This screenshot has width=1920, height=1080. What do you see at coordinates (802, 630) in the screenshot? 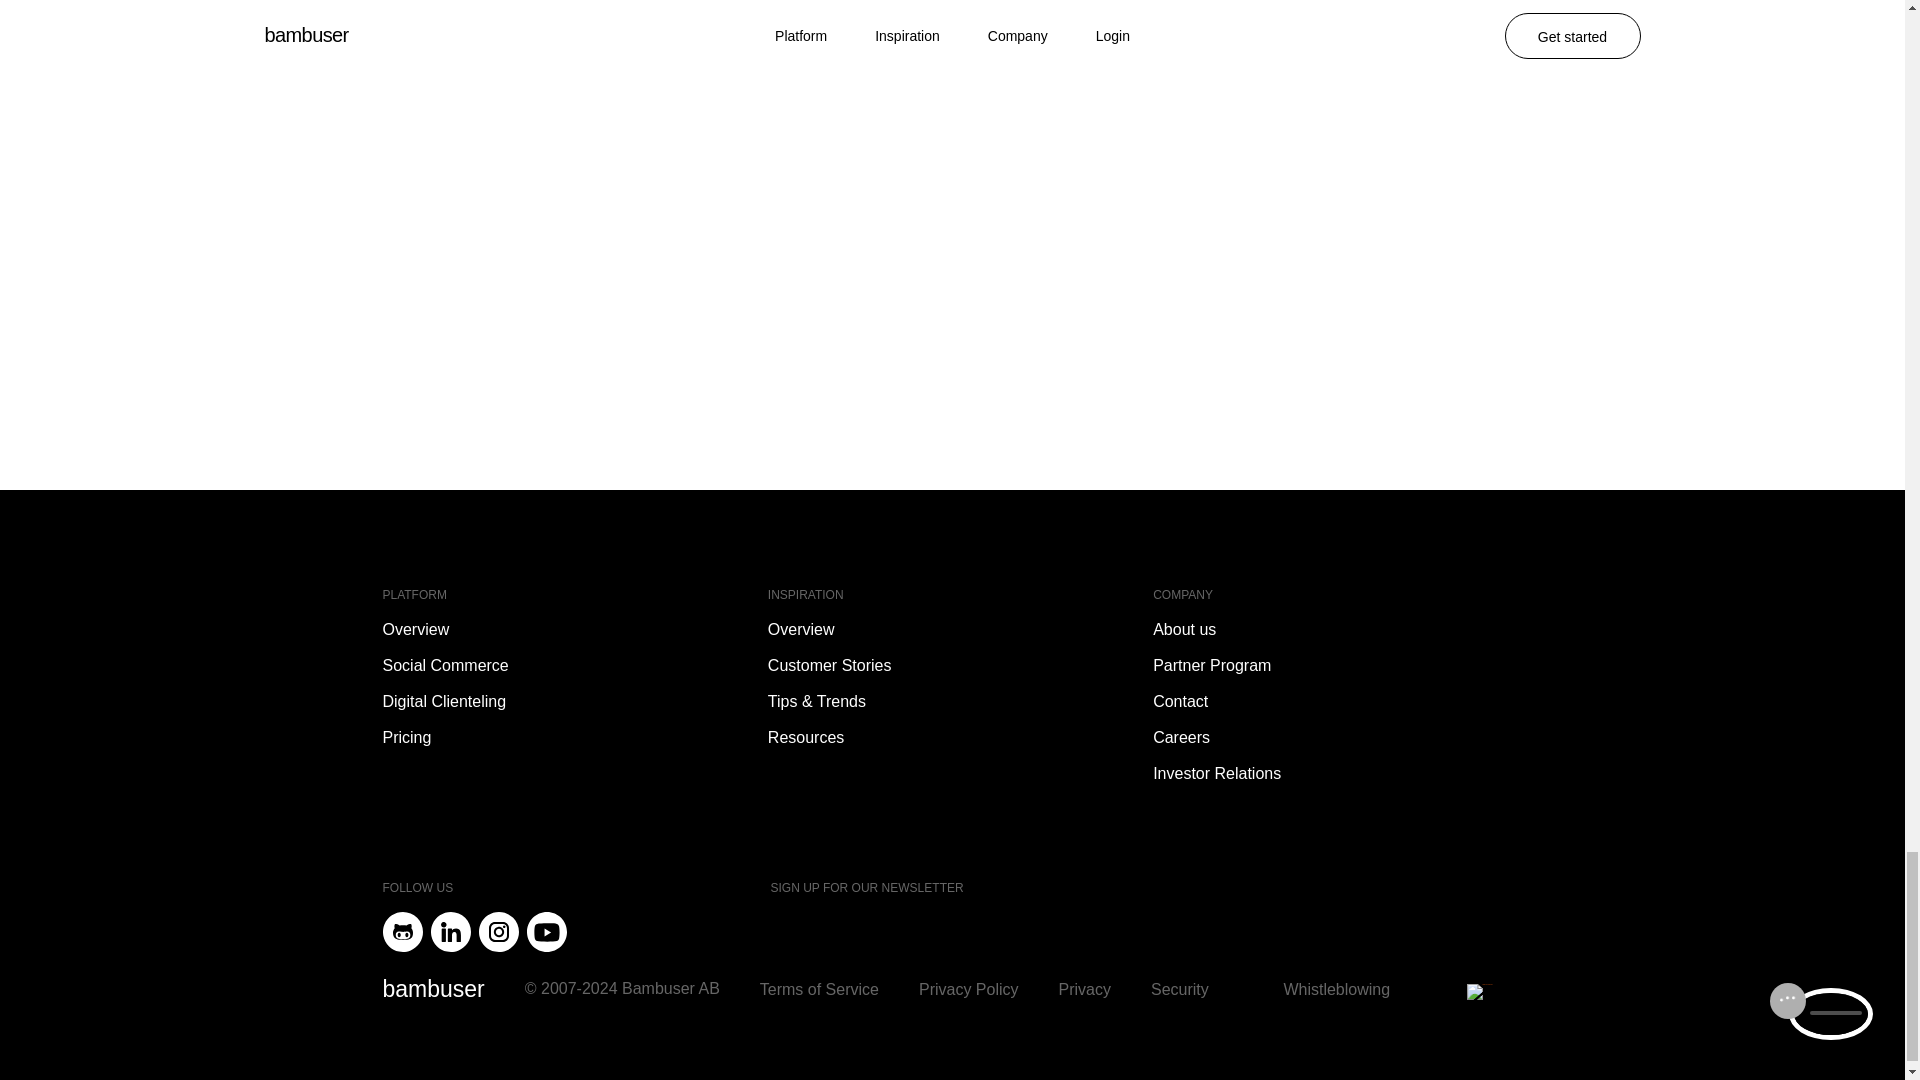
I see `Overview` at bounding box center [802, 630].